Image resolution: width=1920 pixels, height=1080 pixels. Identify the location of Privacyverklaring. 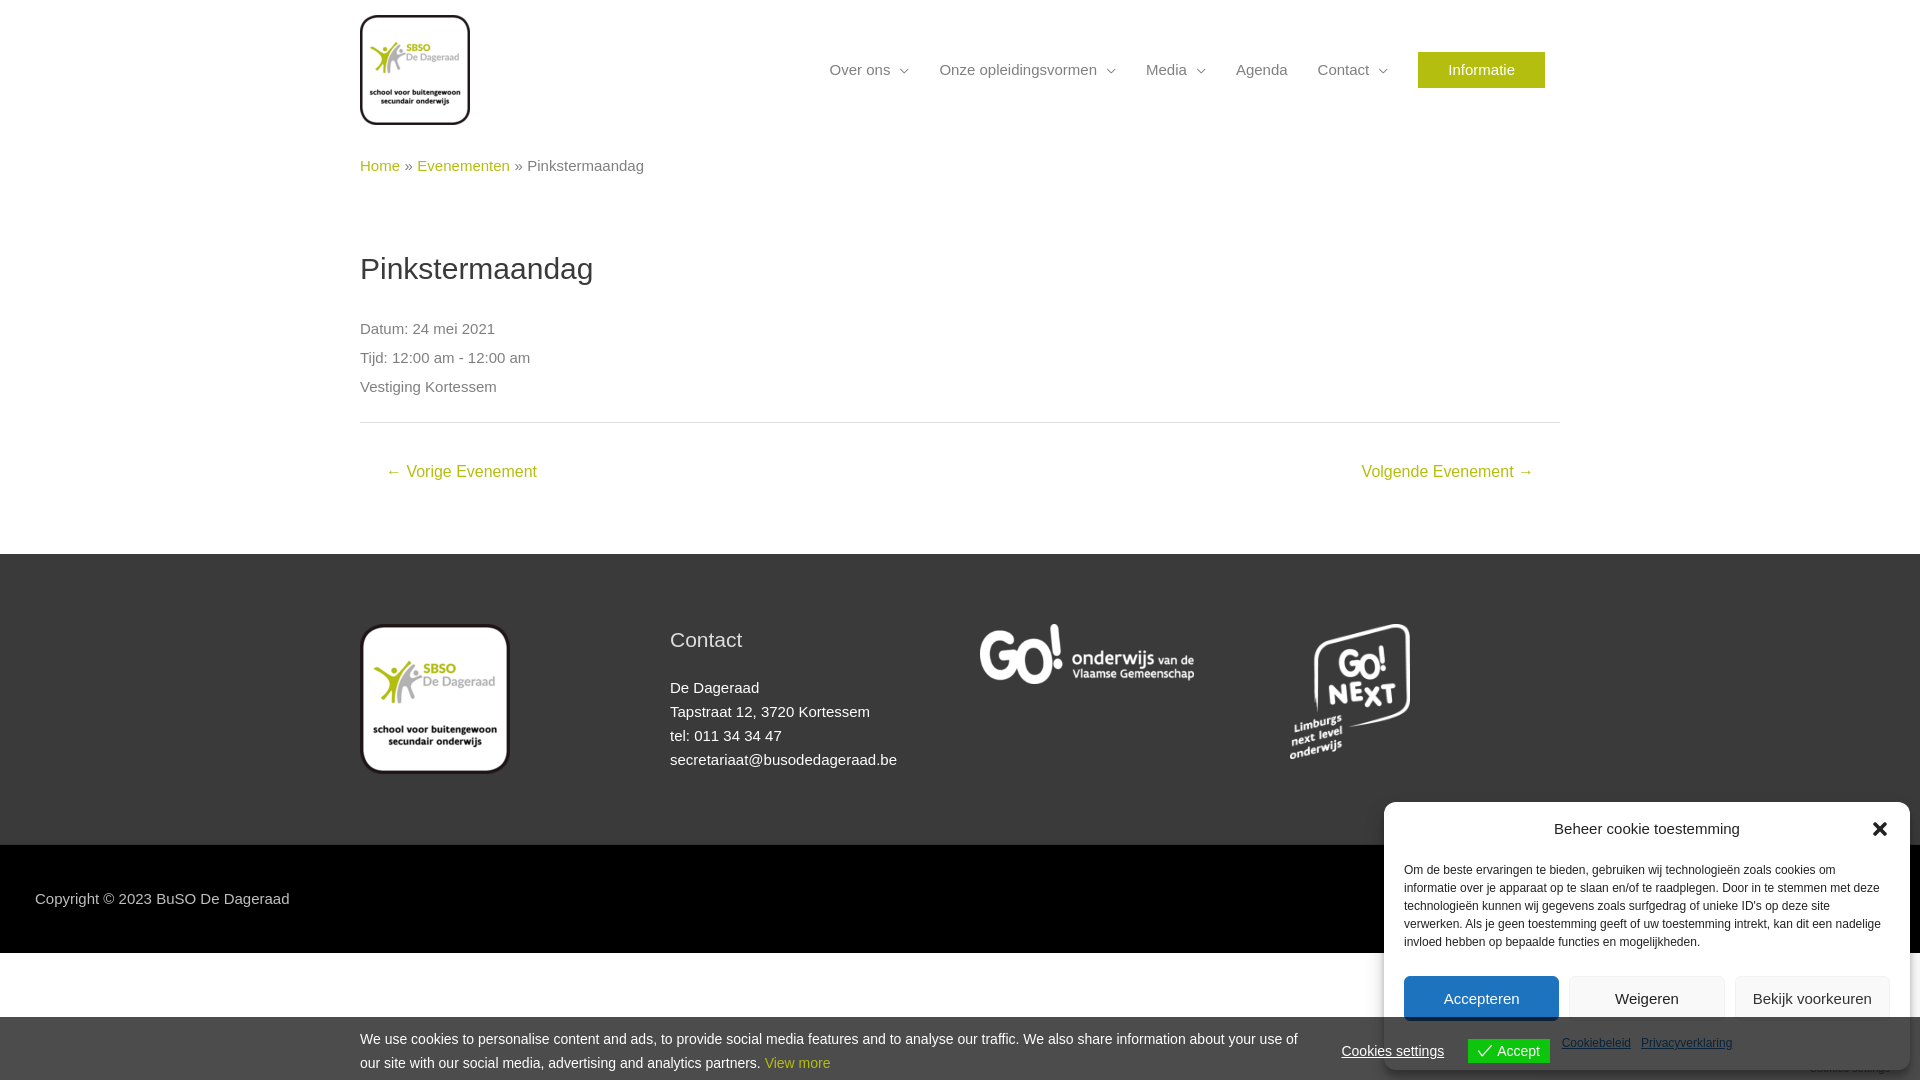
(1686, 1043).